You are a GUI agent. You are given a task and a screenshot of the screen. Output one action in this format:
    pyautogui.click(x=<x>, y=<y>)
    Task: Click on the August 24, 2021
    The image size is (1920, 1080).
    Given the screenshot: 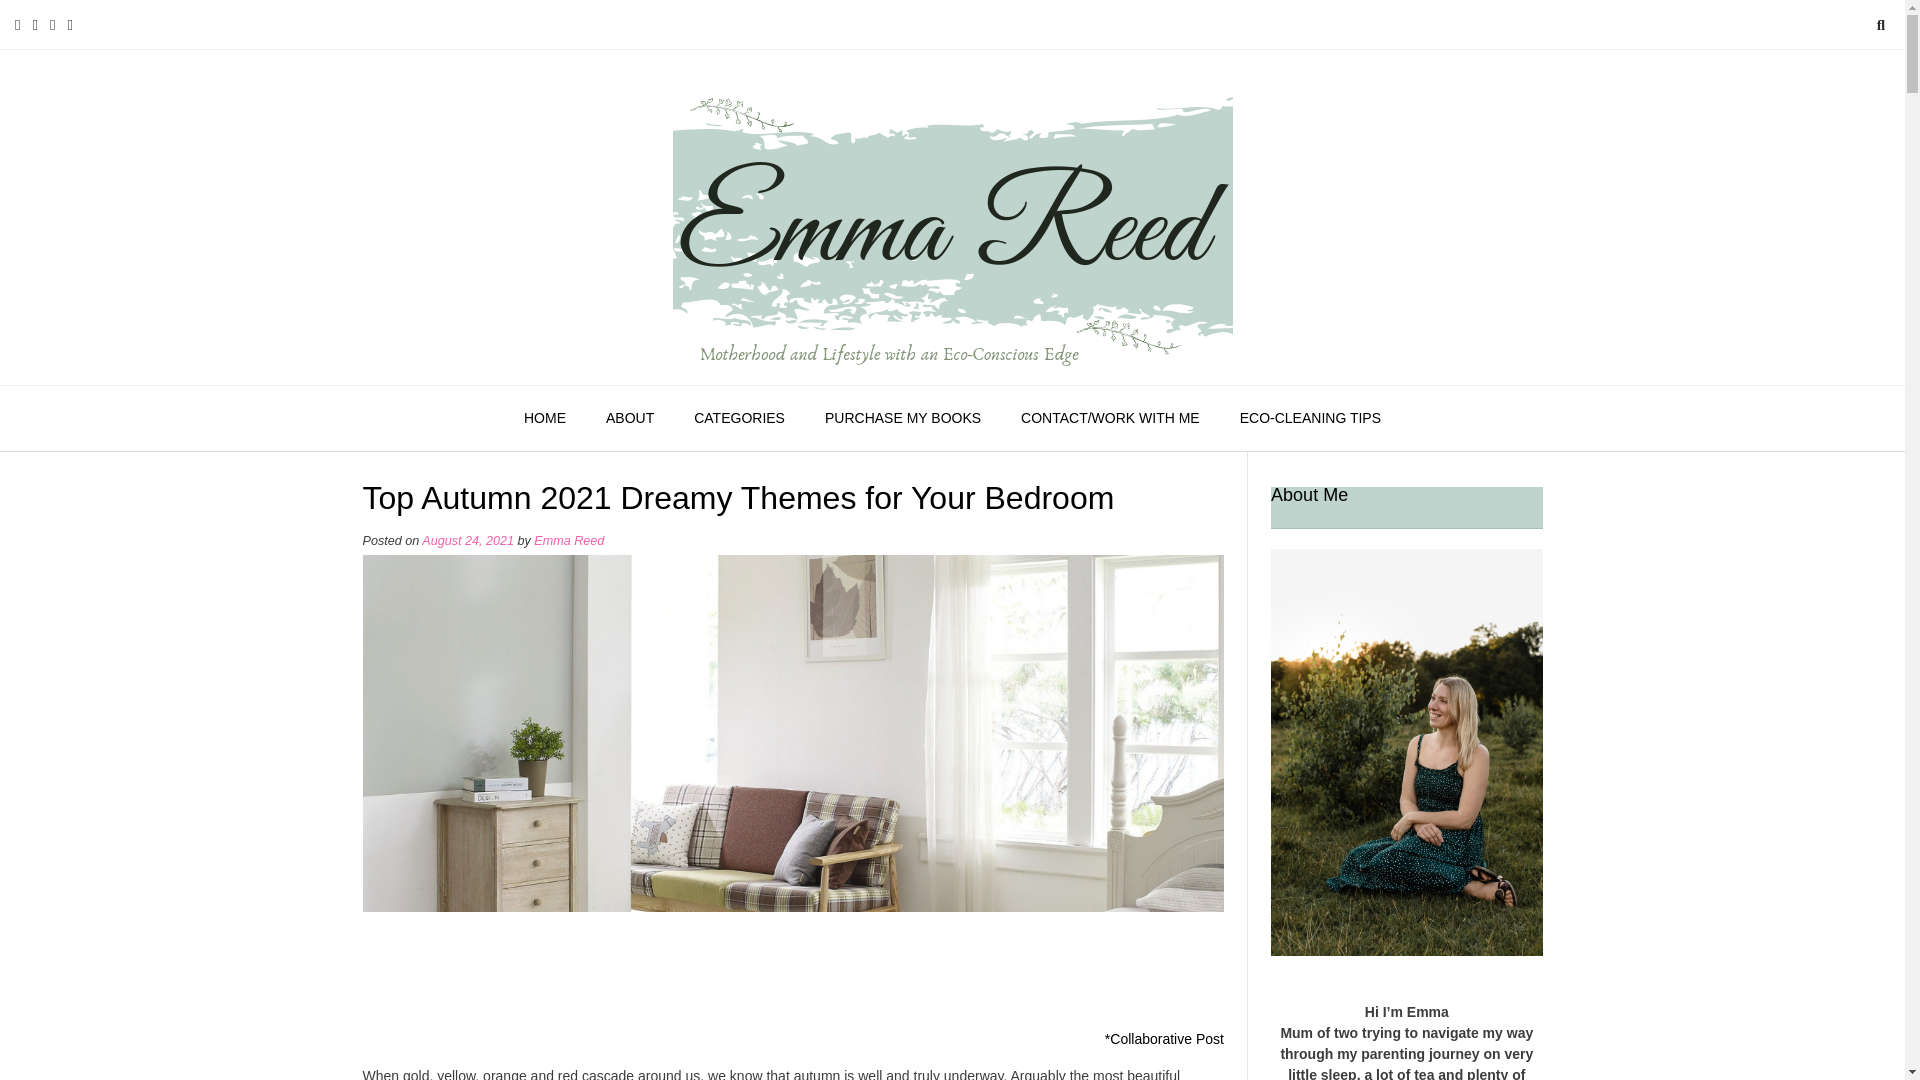 What is the action you would take?
    pyautogui.click(x=468, y=540)
    